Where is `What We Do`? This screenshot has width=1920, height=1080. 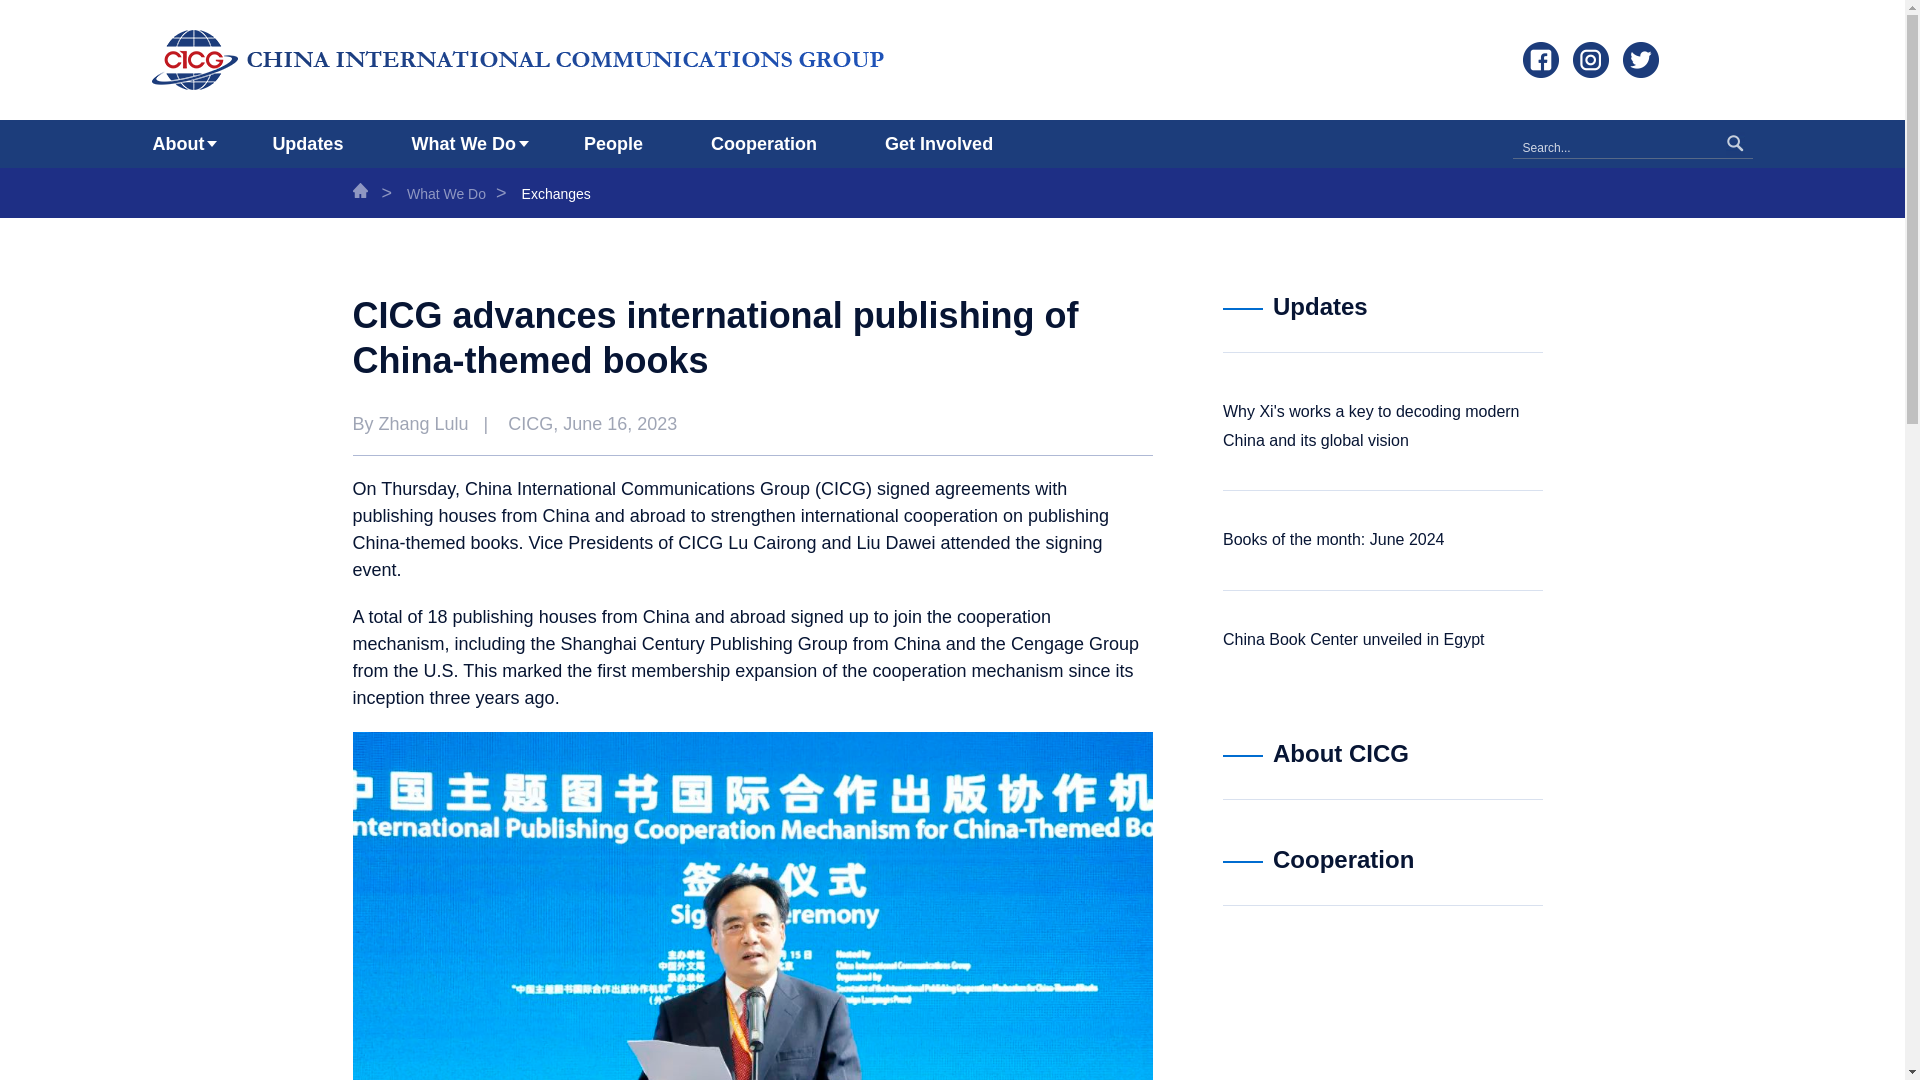
What We Do is located at coordinates (463, 144).